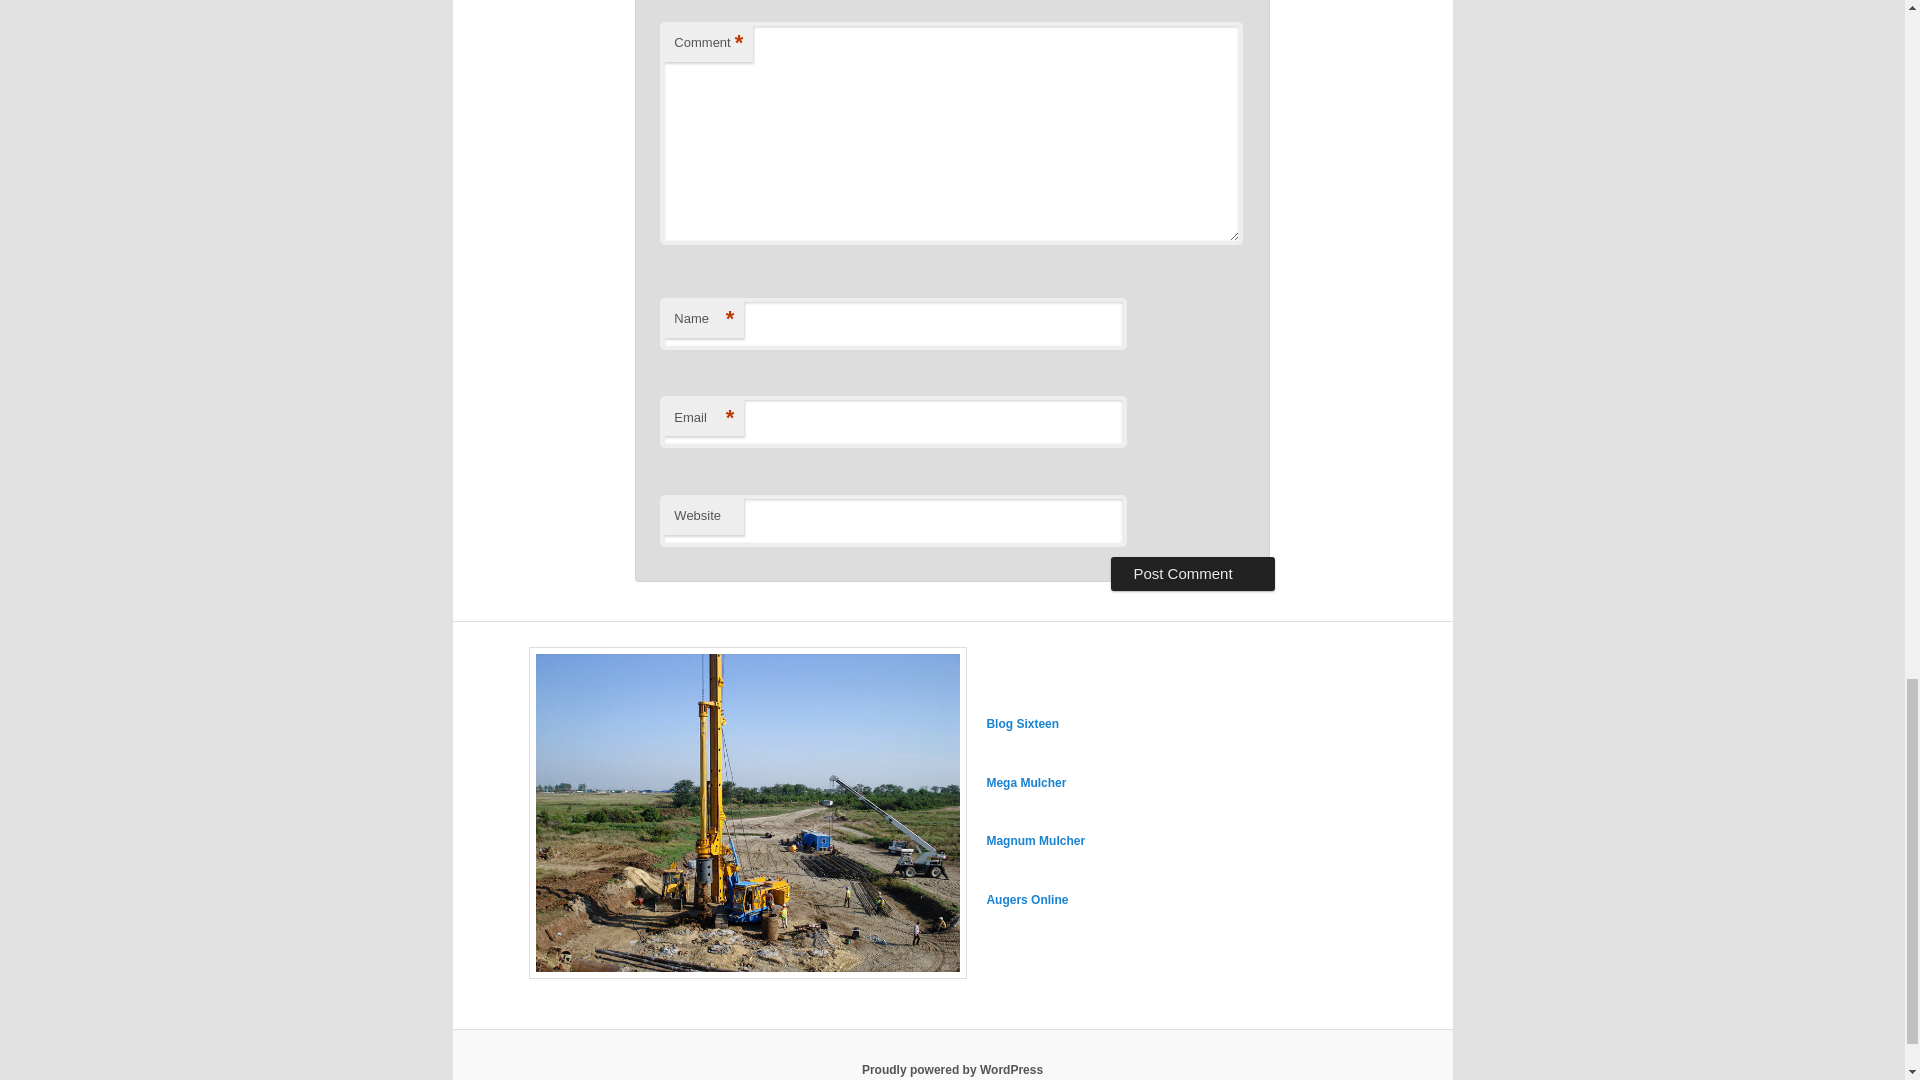  Describe the element at coordinates (1035, 840) in the screenshot. I see `Magnum Mulcher` at that location.